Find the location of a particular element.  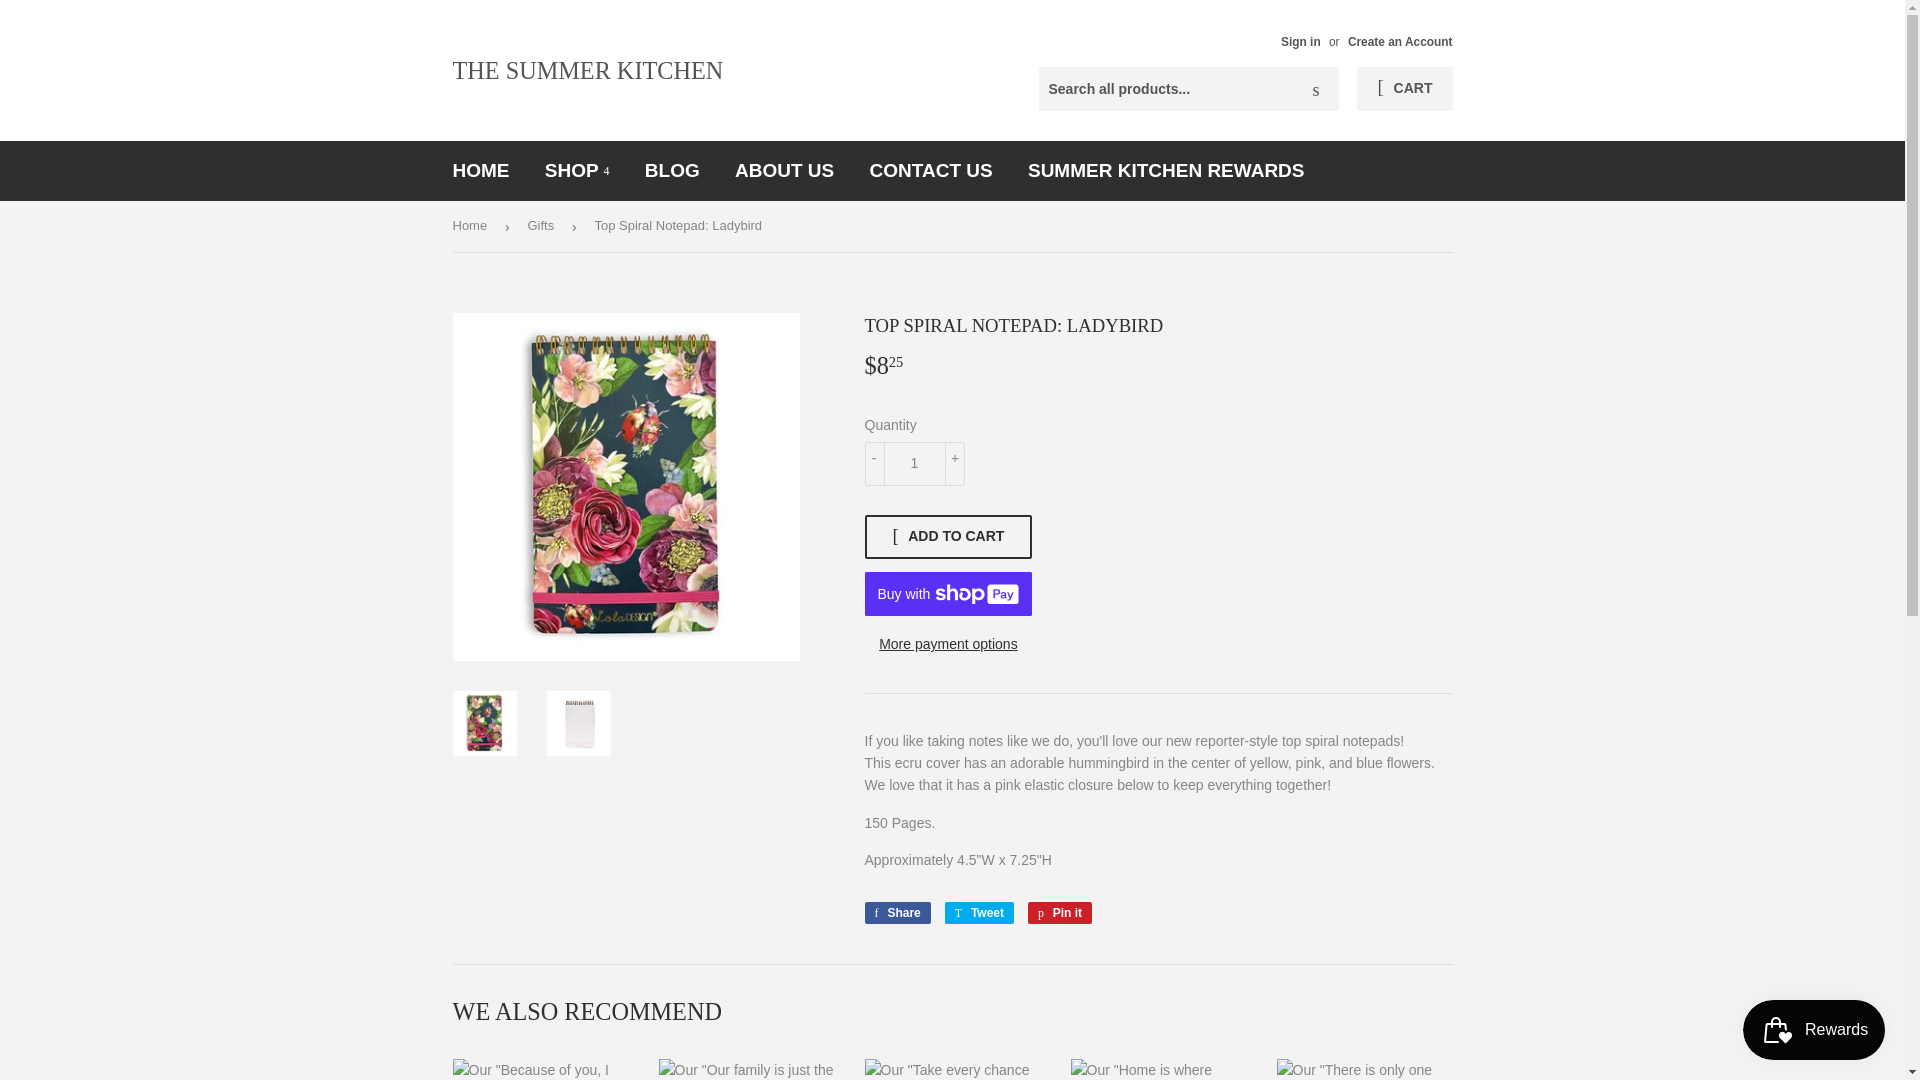

SHOP is located at coordinates (577, 170).